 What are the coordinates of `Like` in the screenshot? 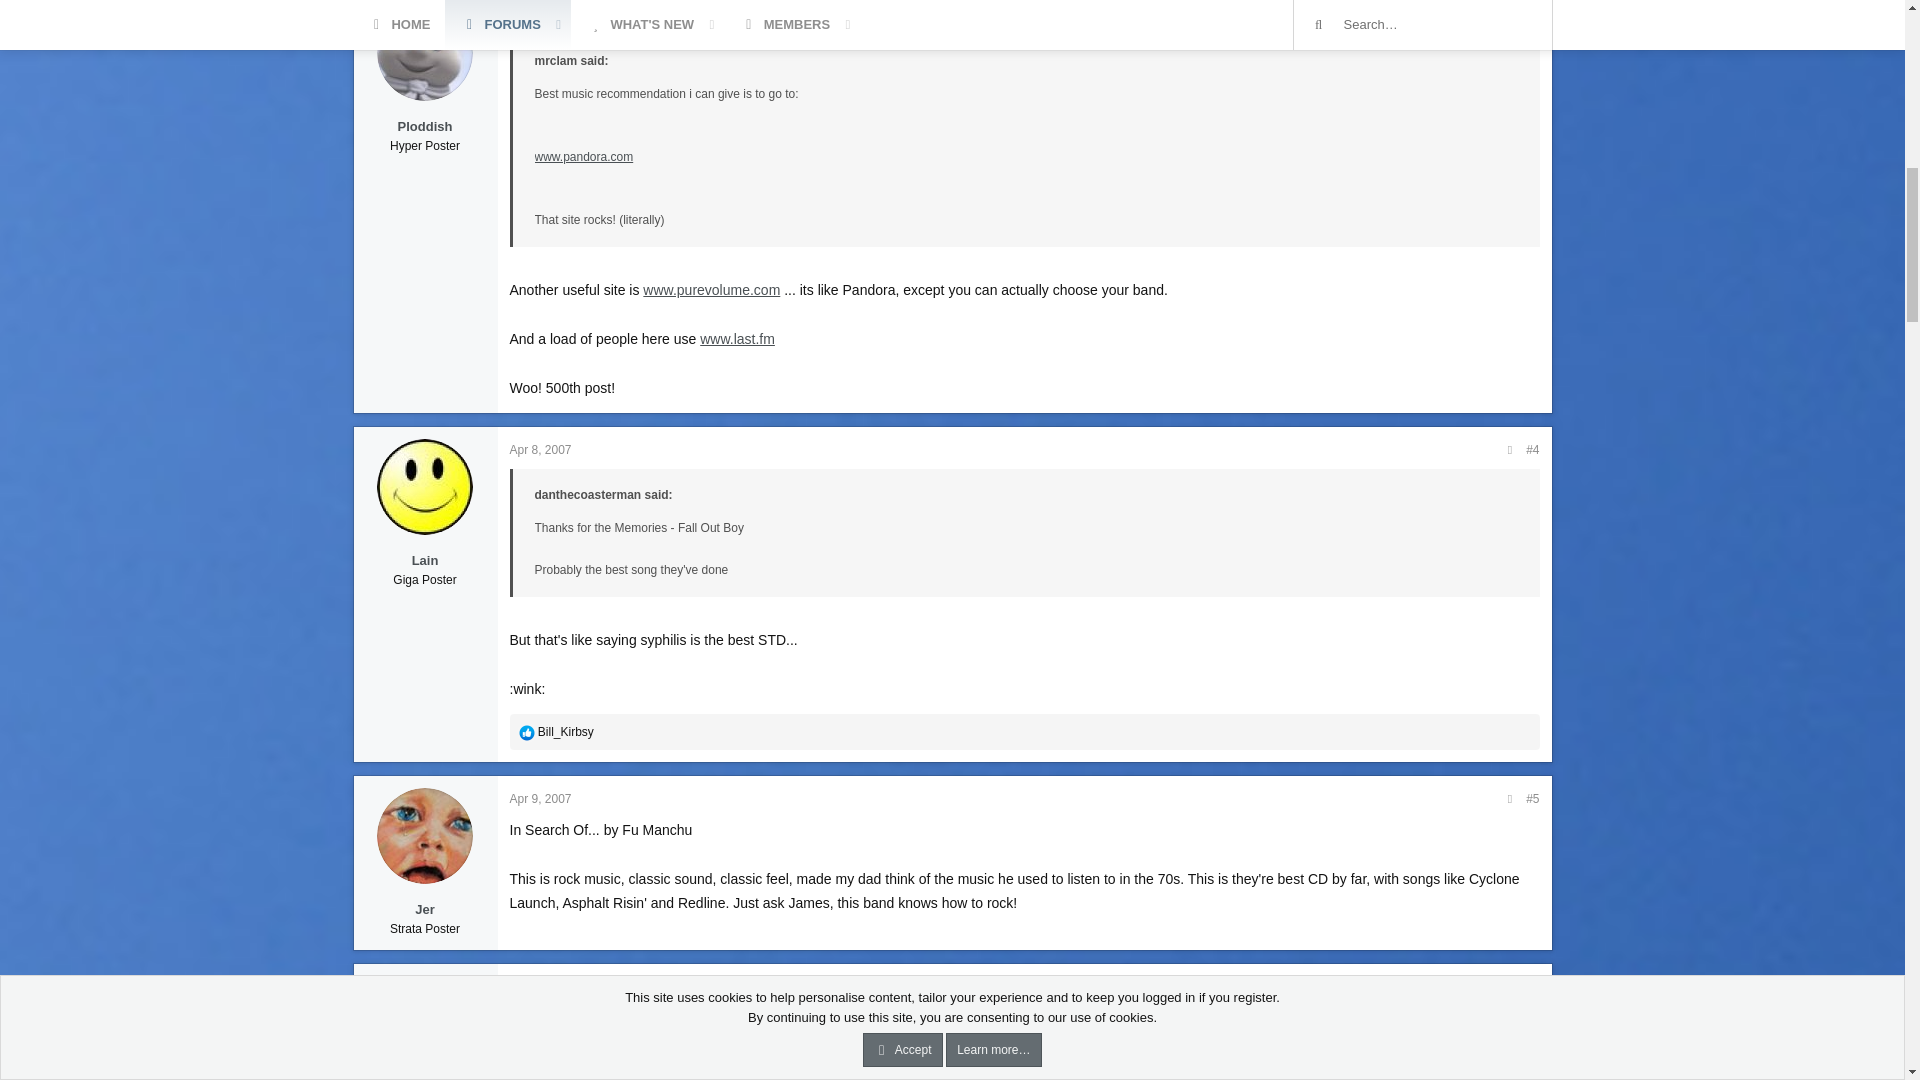 It's located at (526, 731).